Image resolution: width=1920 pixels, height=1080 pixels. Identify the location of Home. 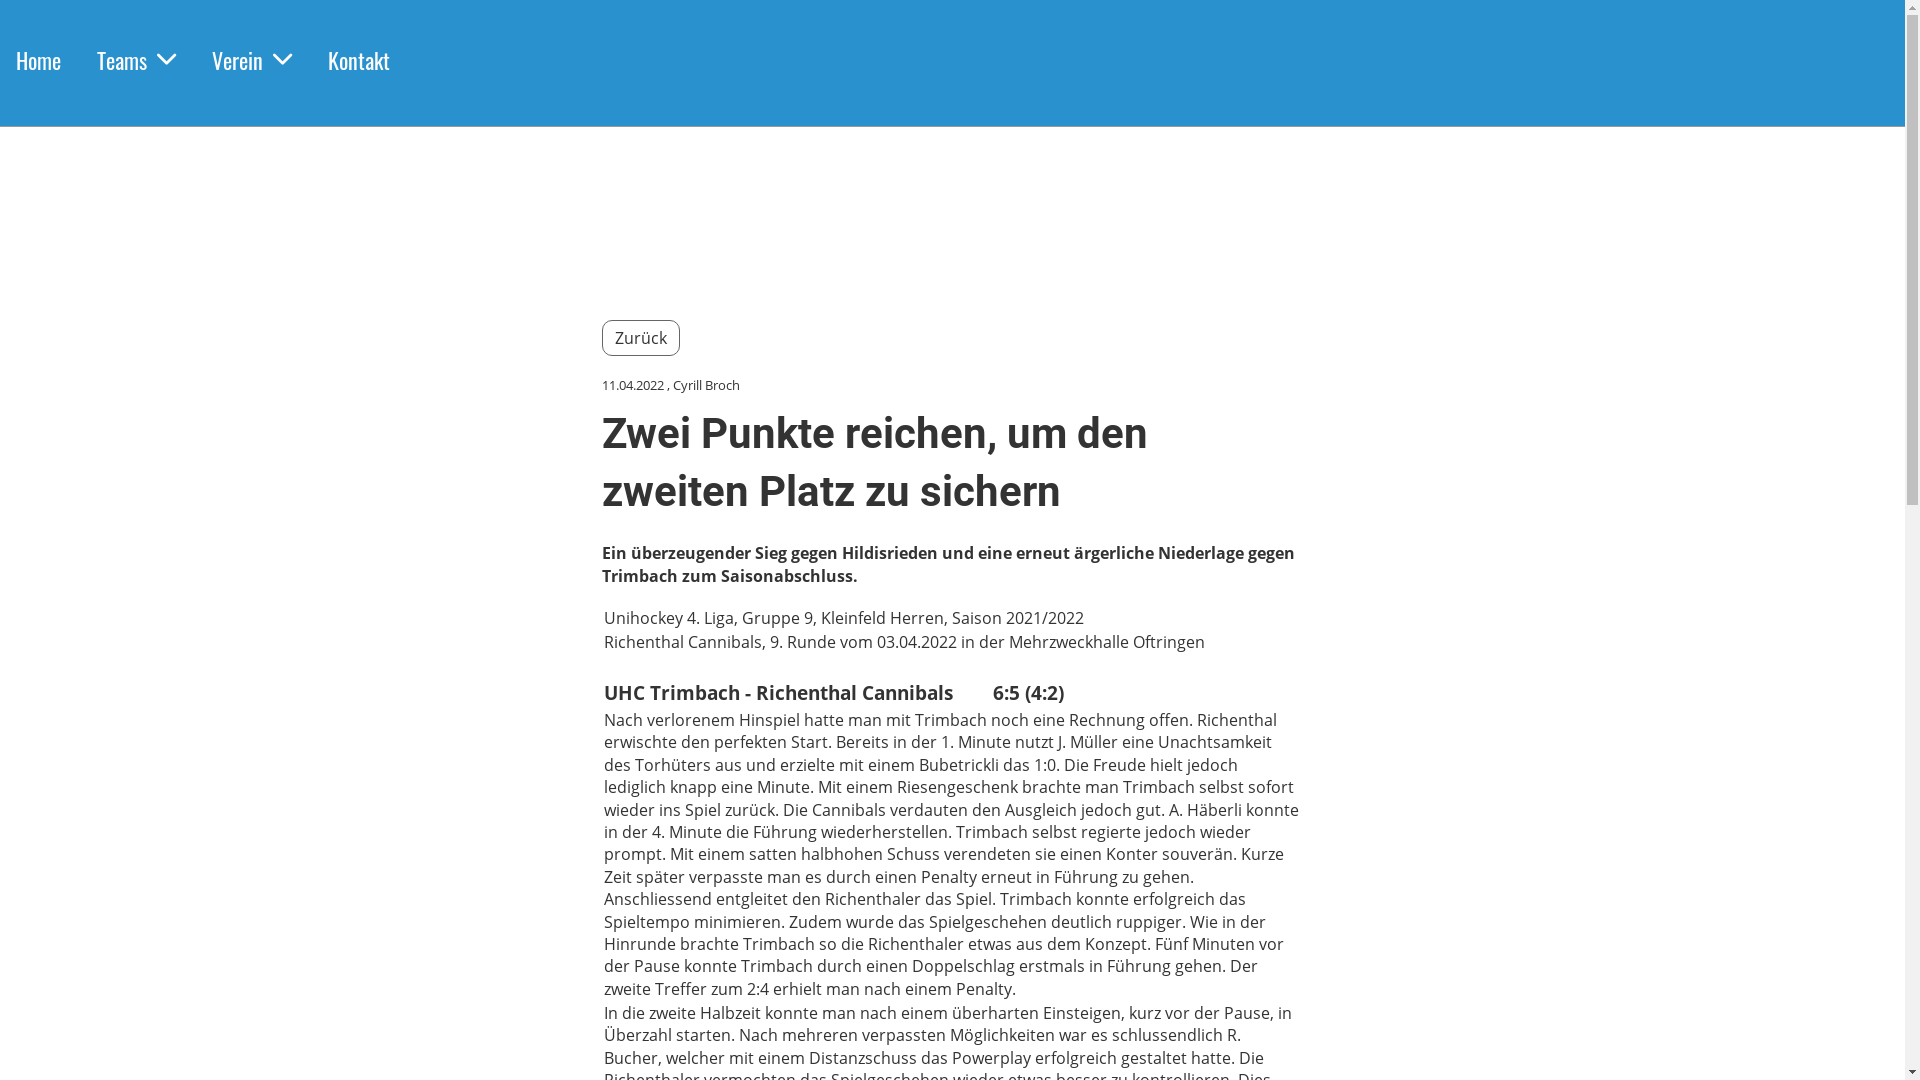
(38, 60).